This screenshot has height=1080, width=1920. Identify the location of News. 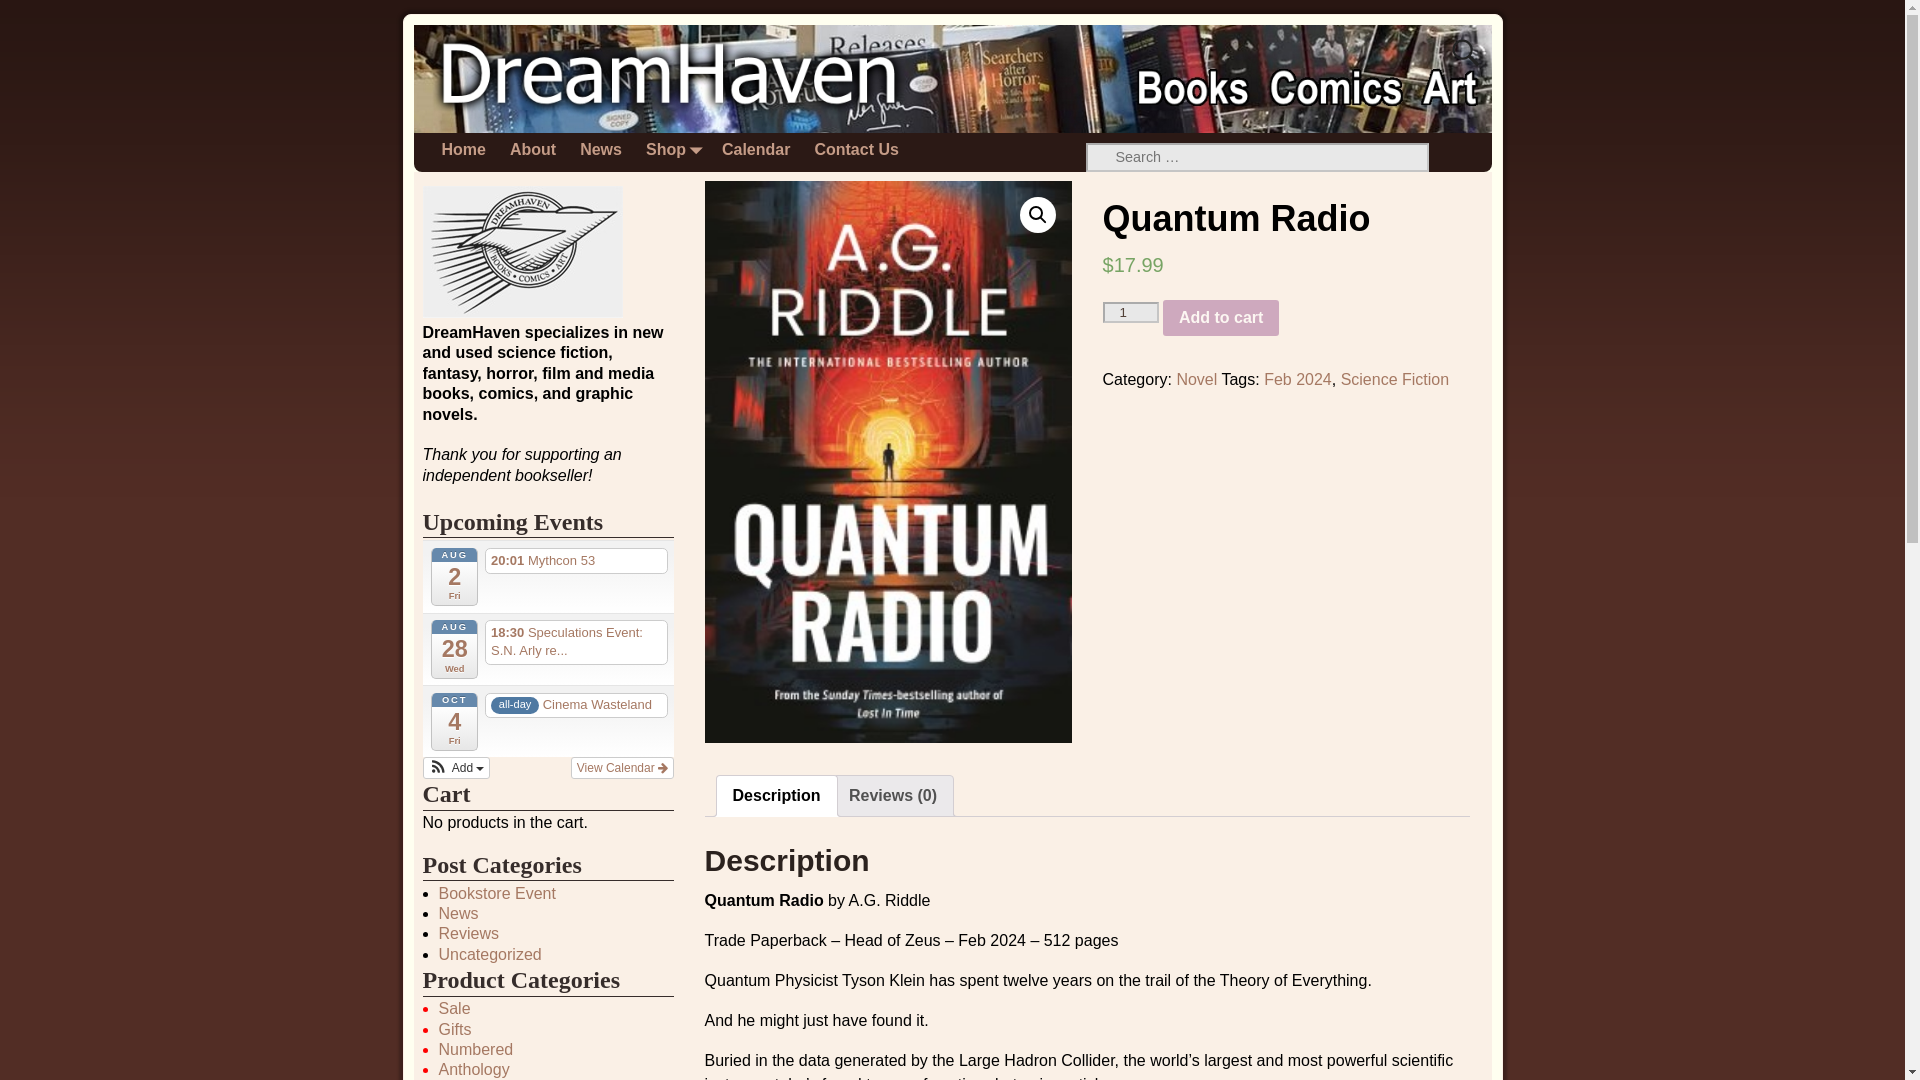
(600, 150).